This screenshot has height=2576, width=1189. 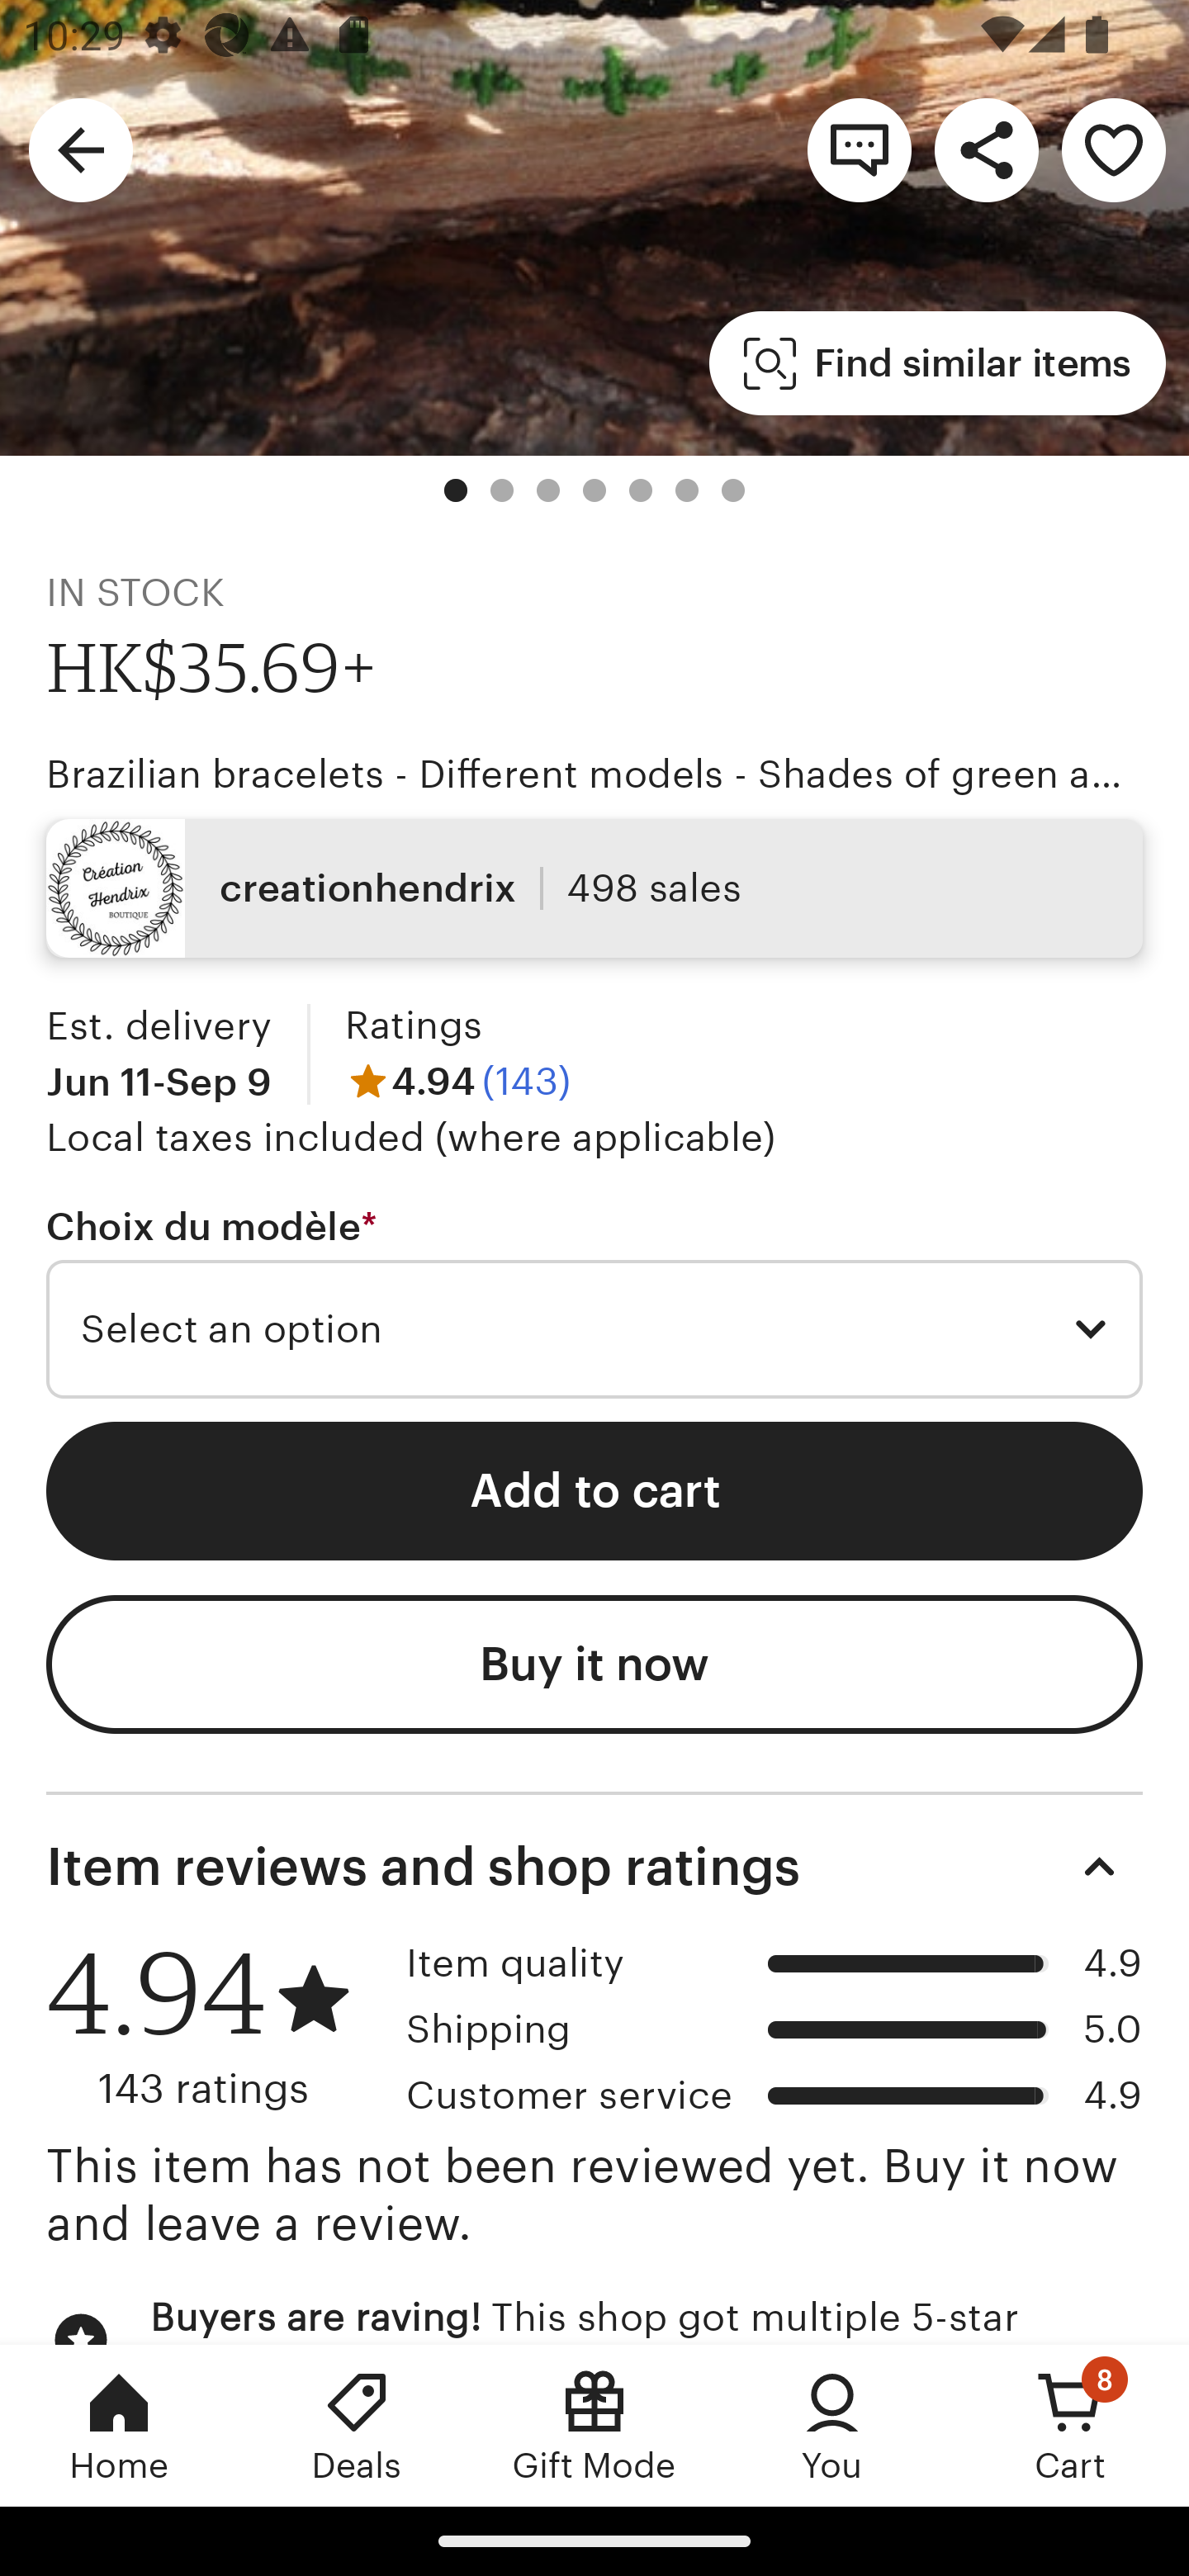 What do you see at coordinates (594, 888) in the screenshot?
I see `creationhendrix 498 sales` at bounding box center [594, 888].